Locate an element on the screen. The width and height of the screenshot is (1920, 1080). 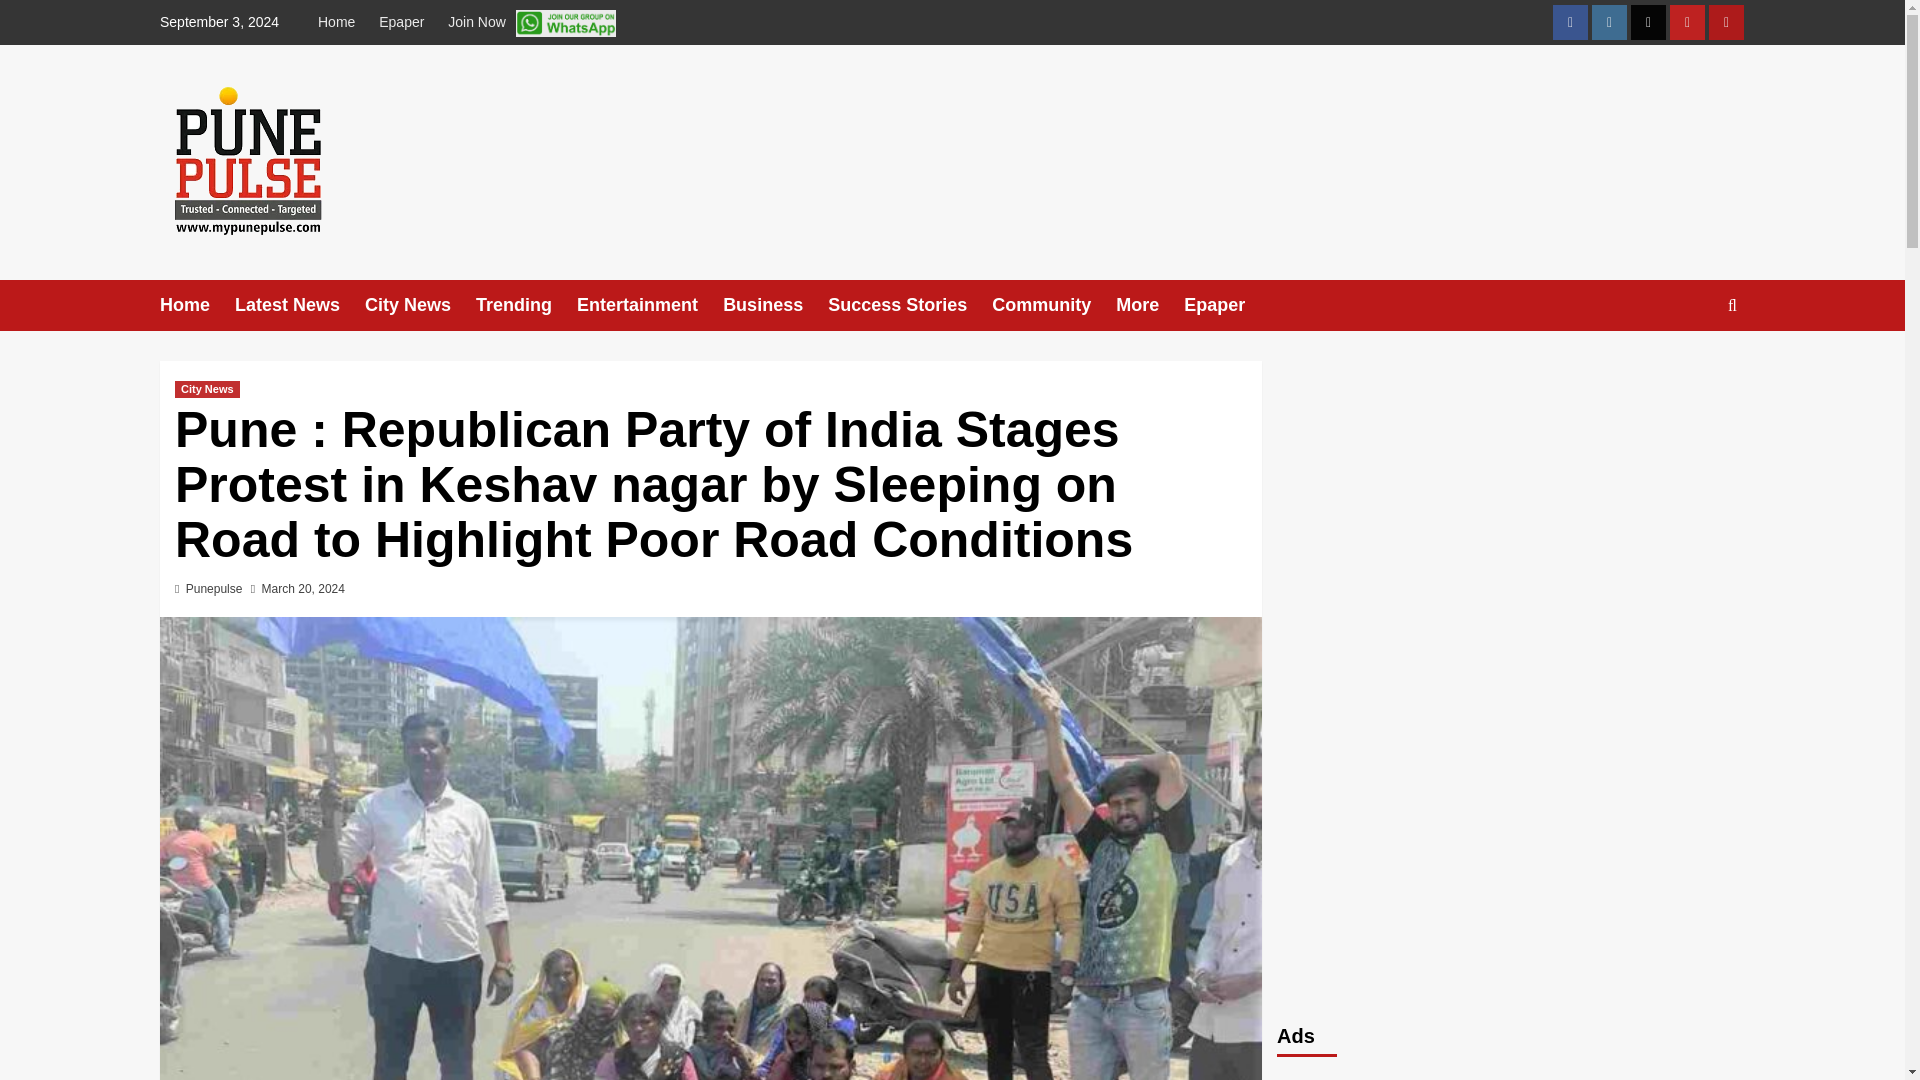
Community is located at coordinates (1054, 304).